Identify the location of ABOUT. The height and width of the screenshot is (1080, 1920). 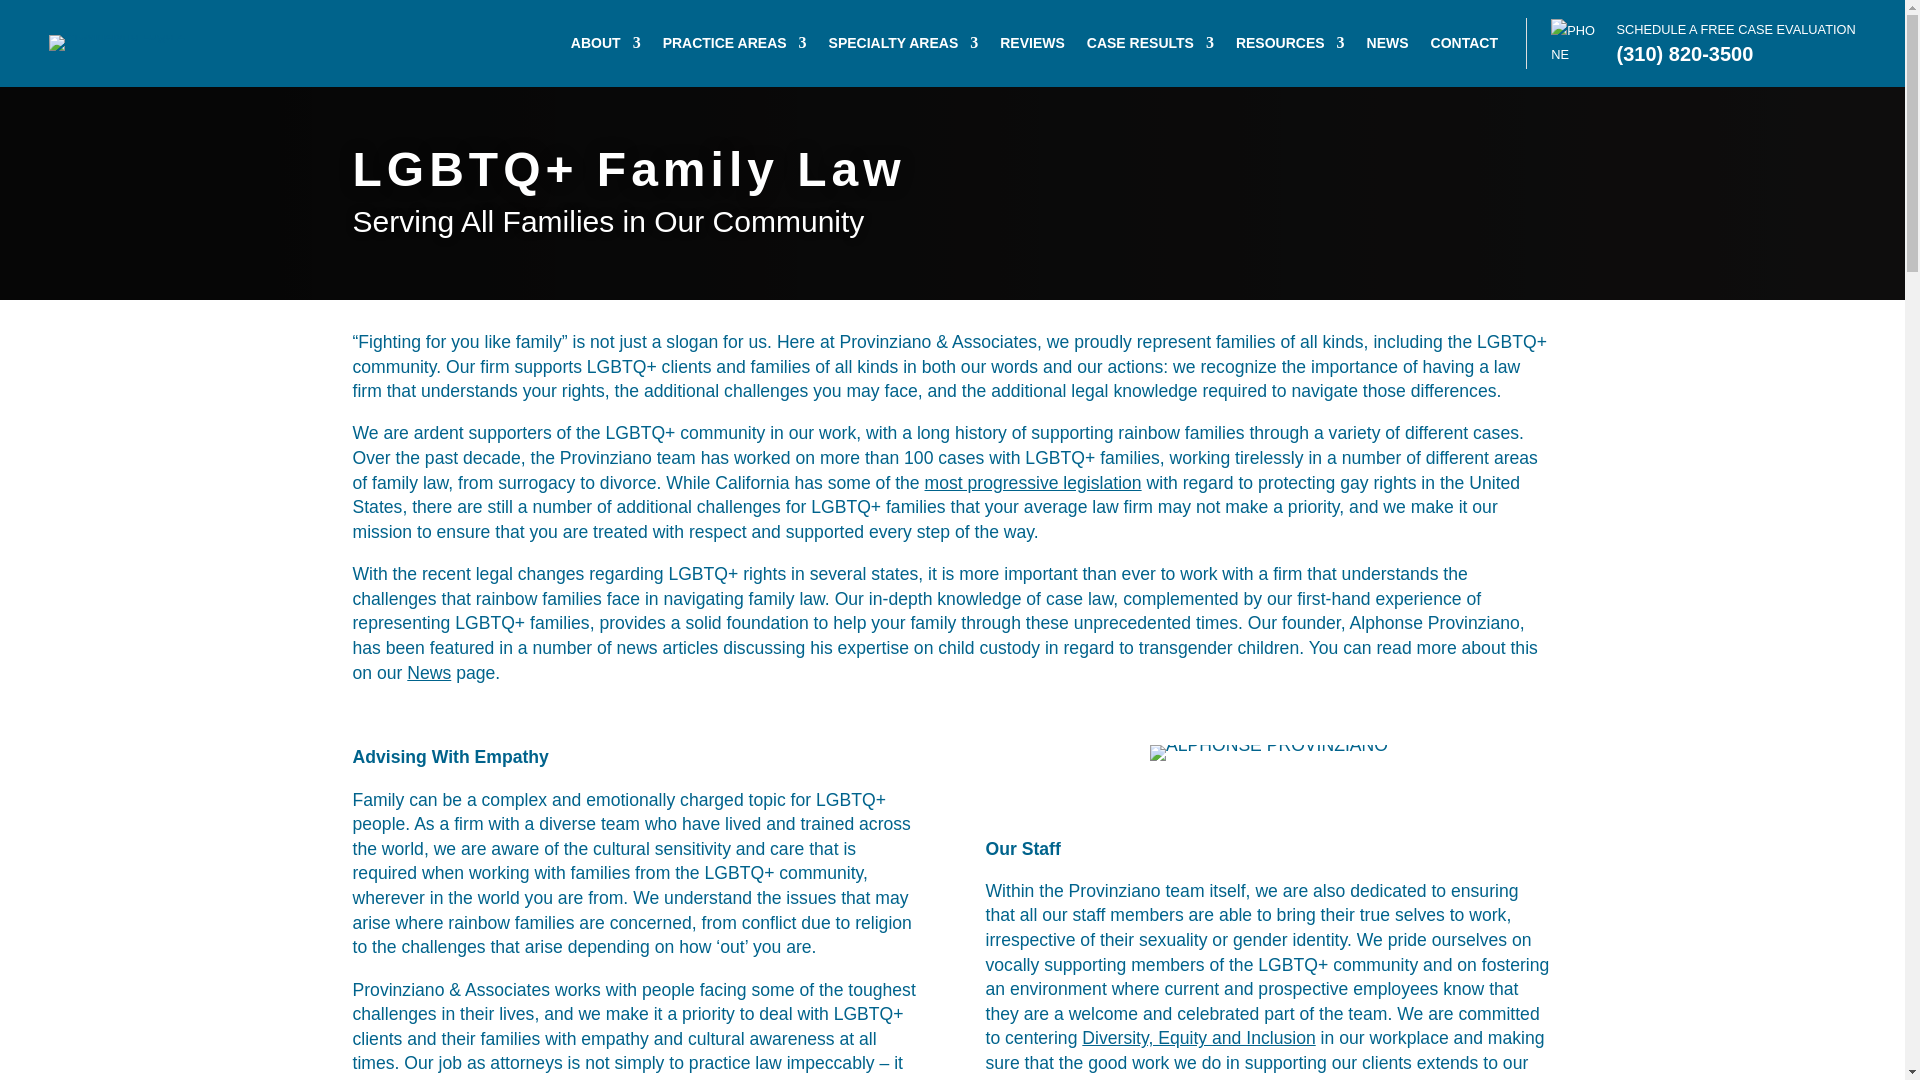
(606, 46).